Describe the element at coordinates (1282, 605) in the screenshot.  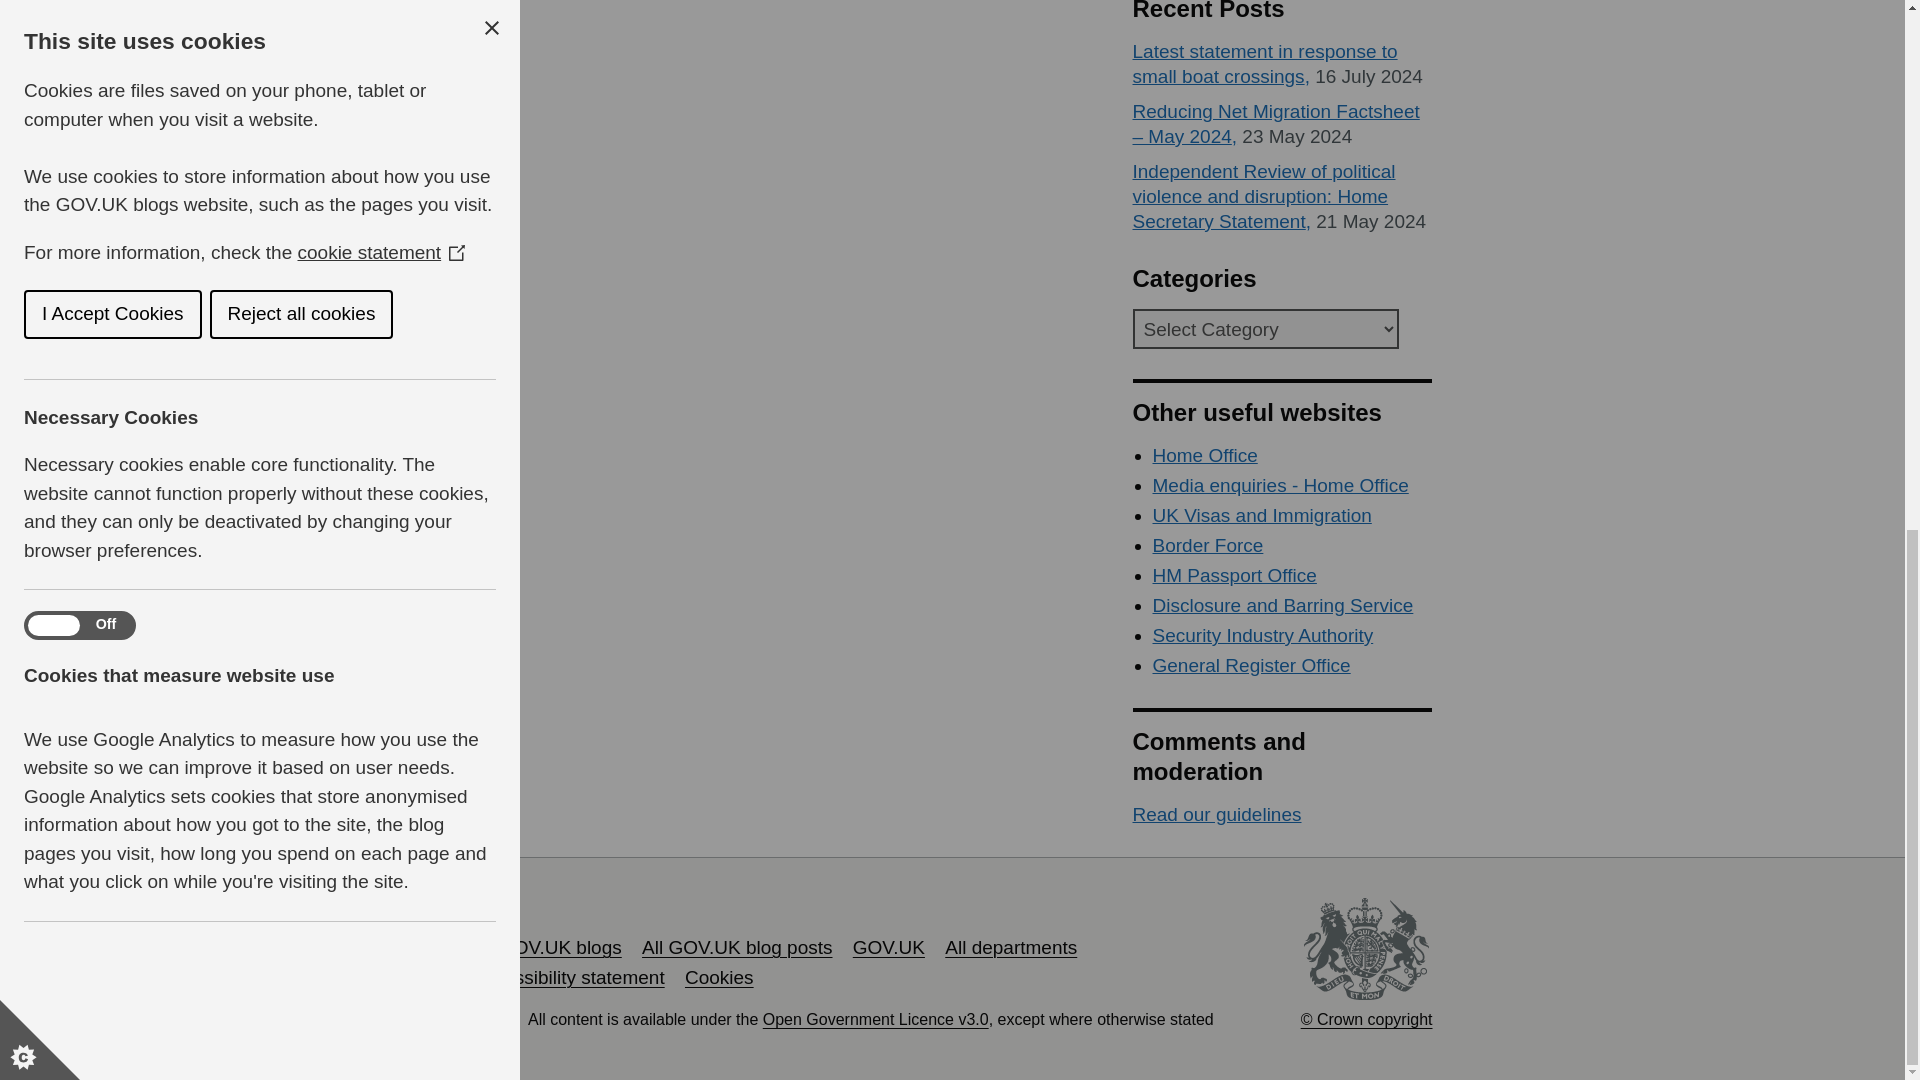
I see `Disclosure and Barring Service` at that location.